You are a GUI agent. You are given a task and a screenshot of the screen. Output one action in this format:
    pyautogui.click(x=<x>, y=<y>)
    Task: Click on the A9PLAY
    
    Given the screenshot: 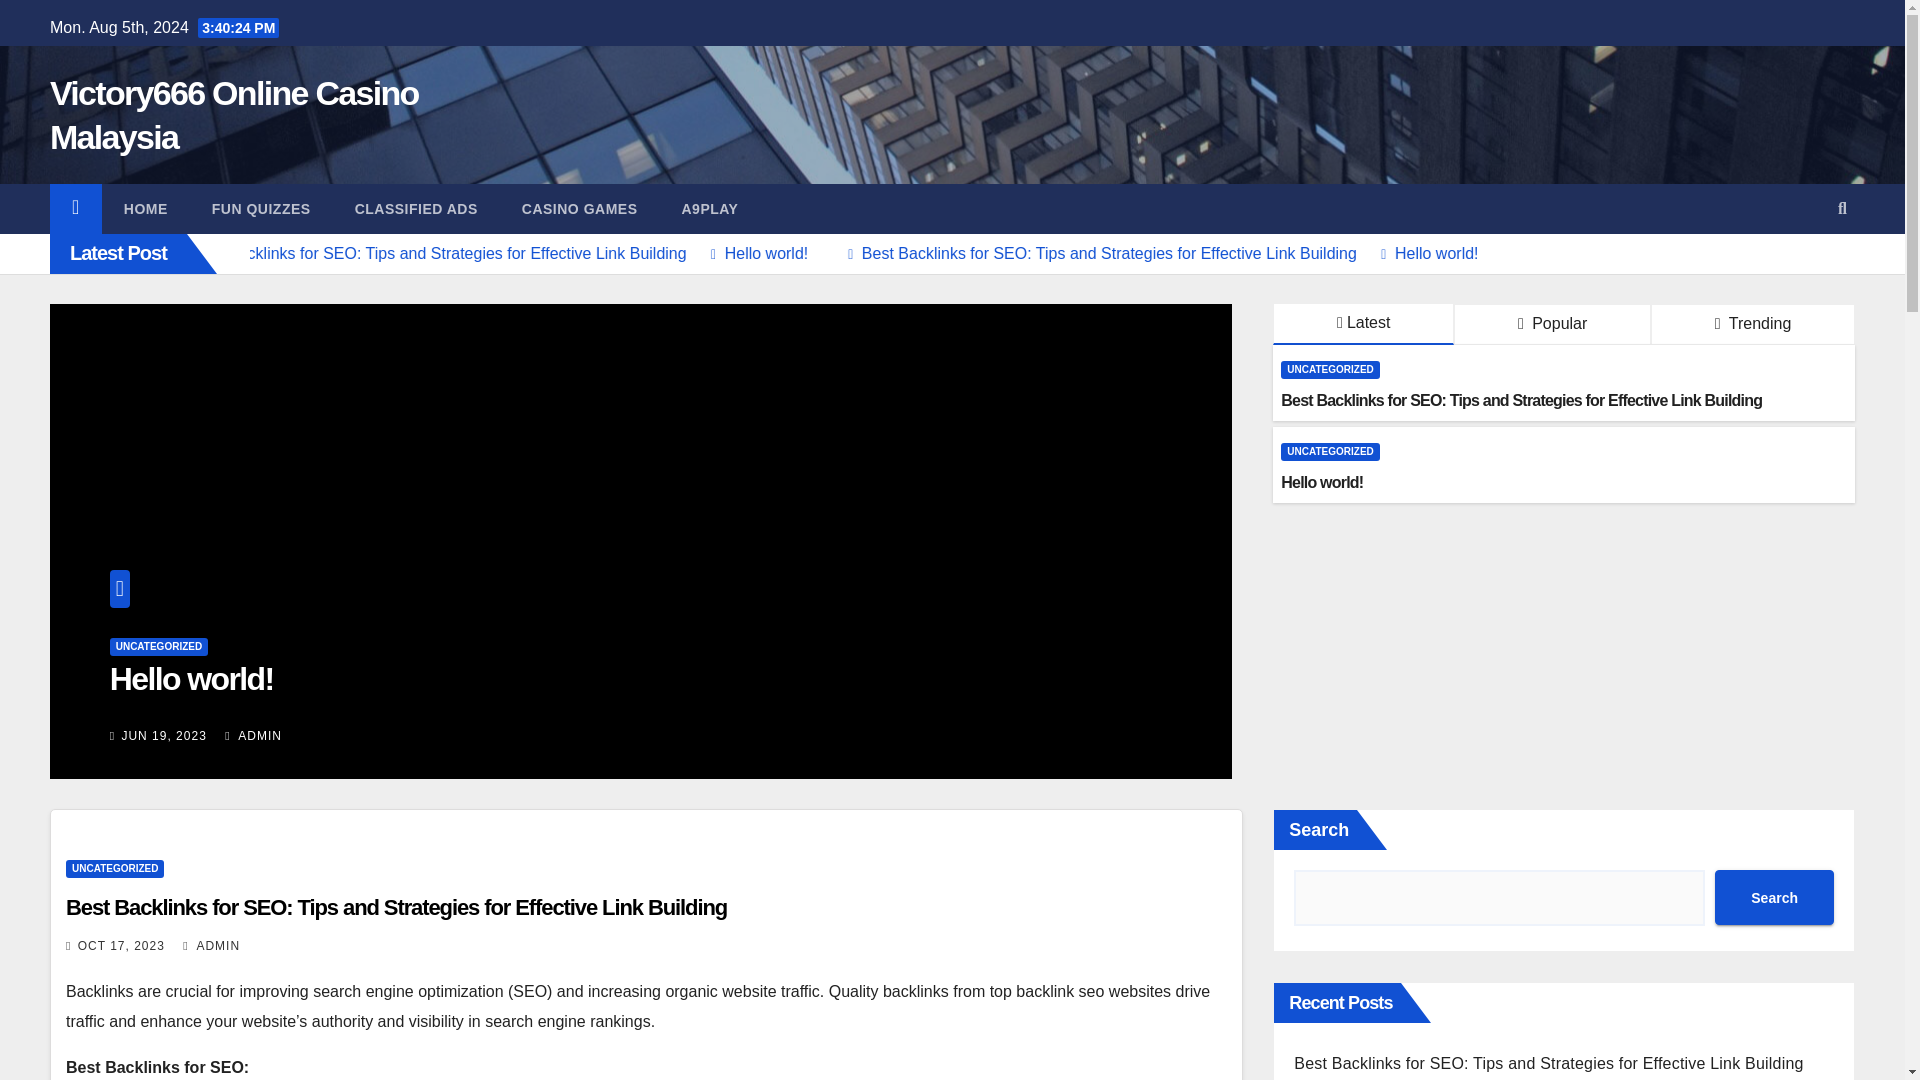 What is the action you would take?
    pyautogui.click(x=710, y=208)
    